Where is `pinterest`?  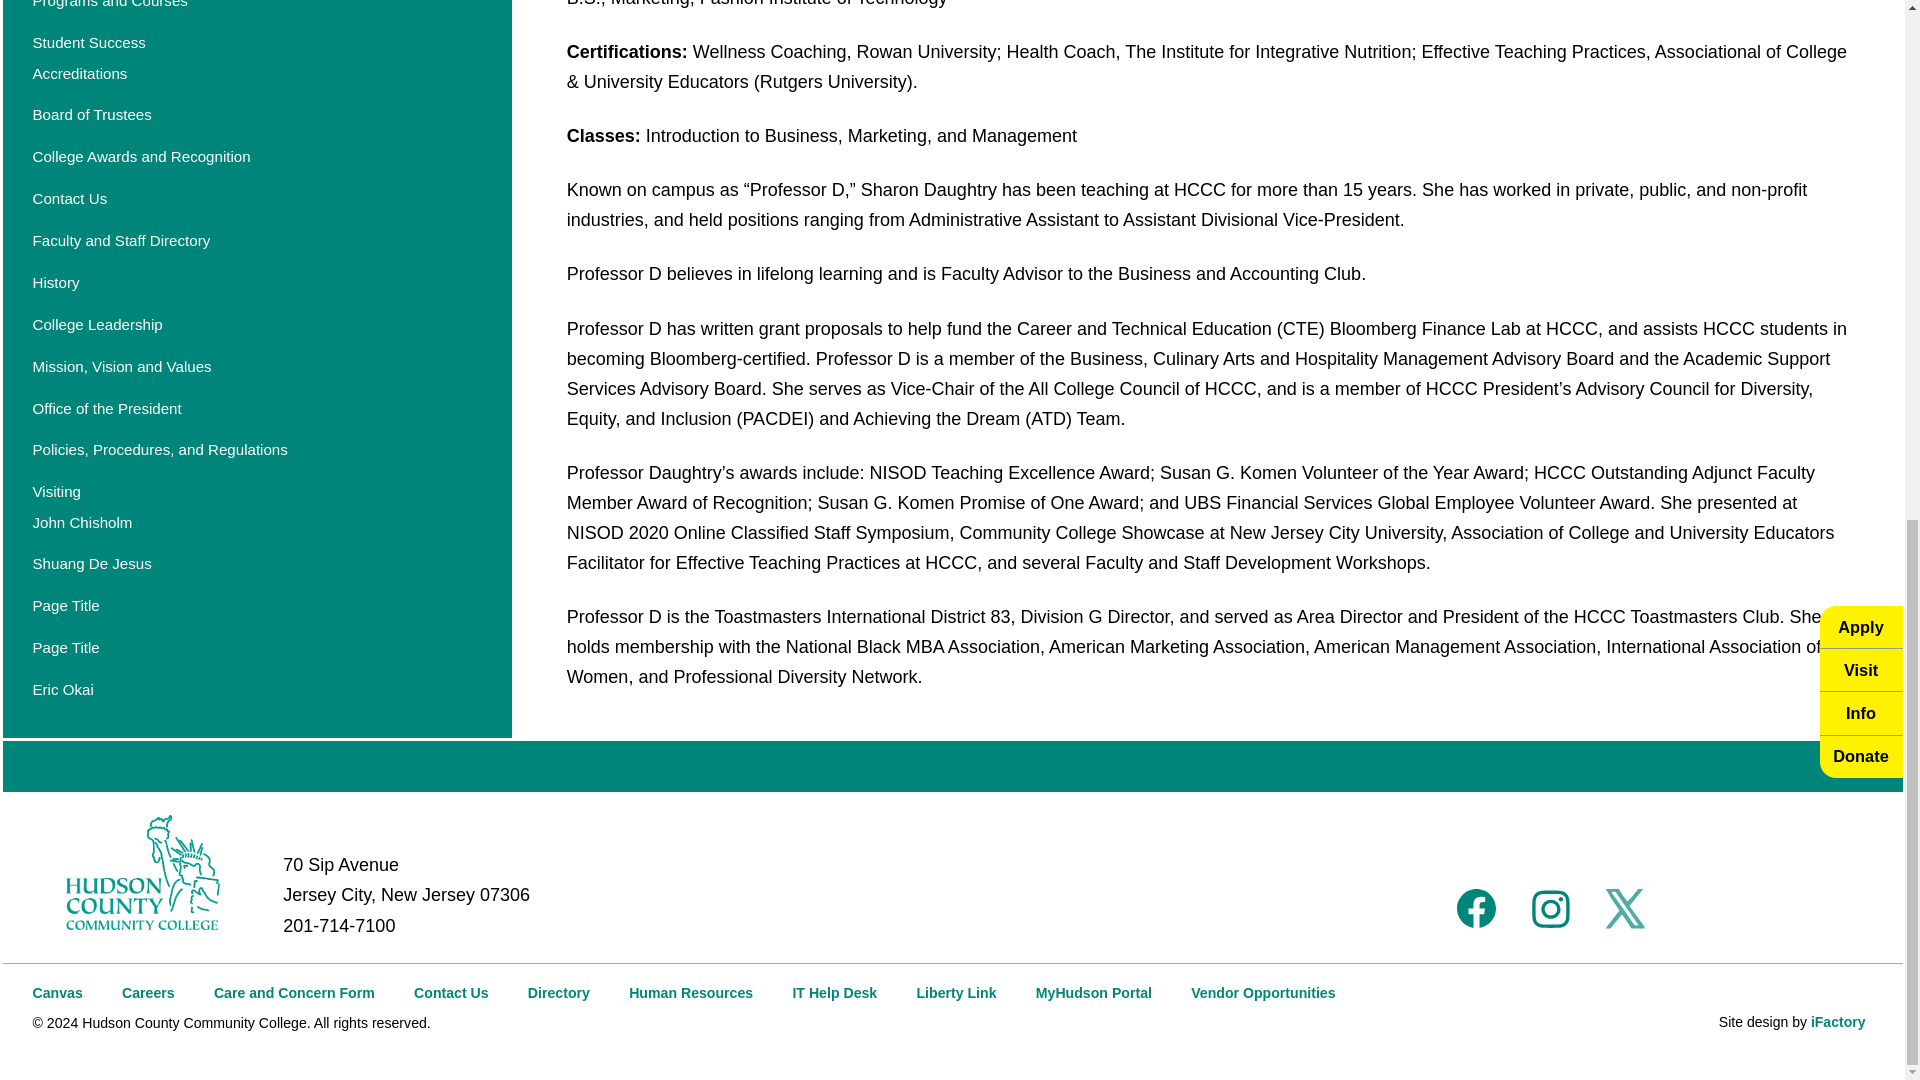
pinterest is located at coordinates (1772, 908).